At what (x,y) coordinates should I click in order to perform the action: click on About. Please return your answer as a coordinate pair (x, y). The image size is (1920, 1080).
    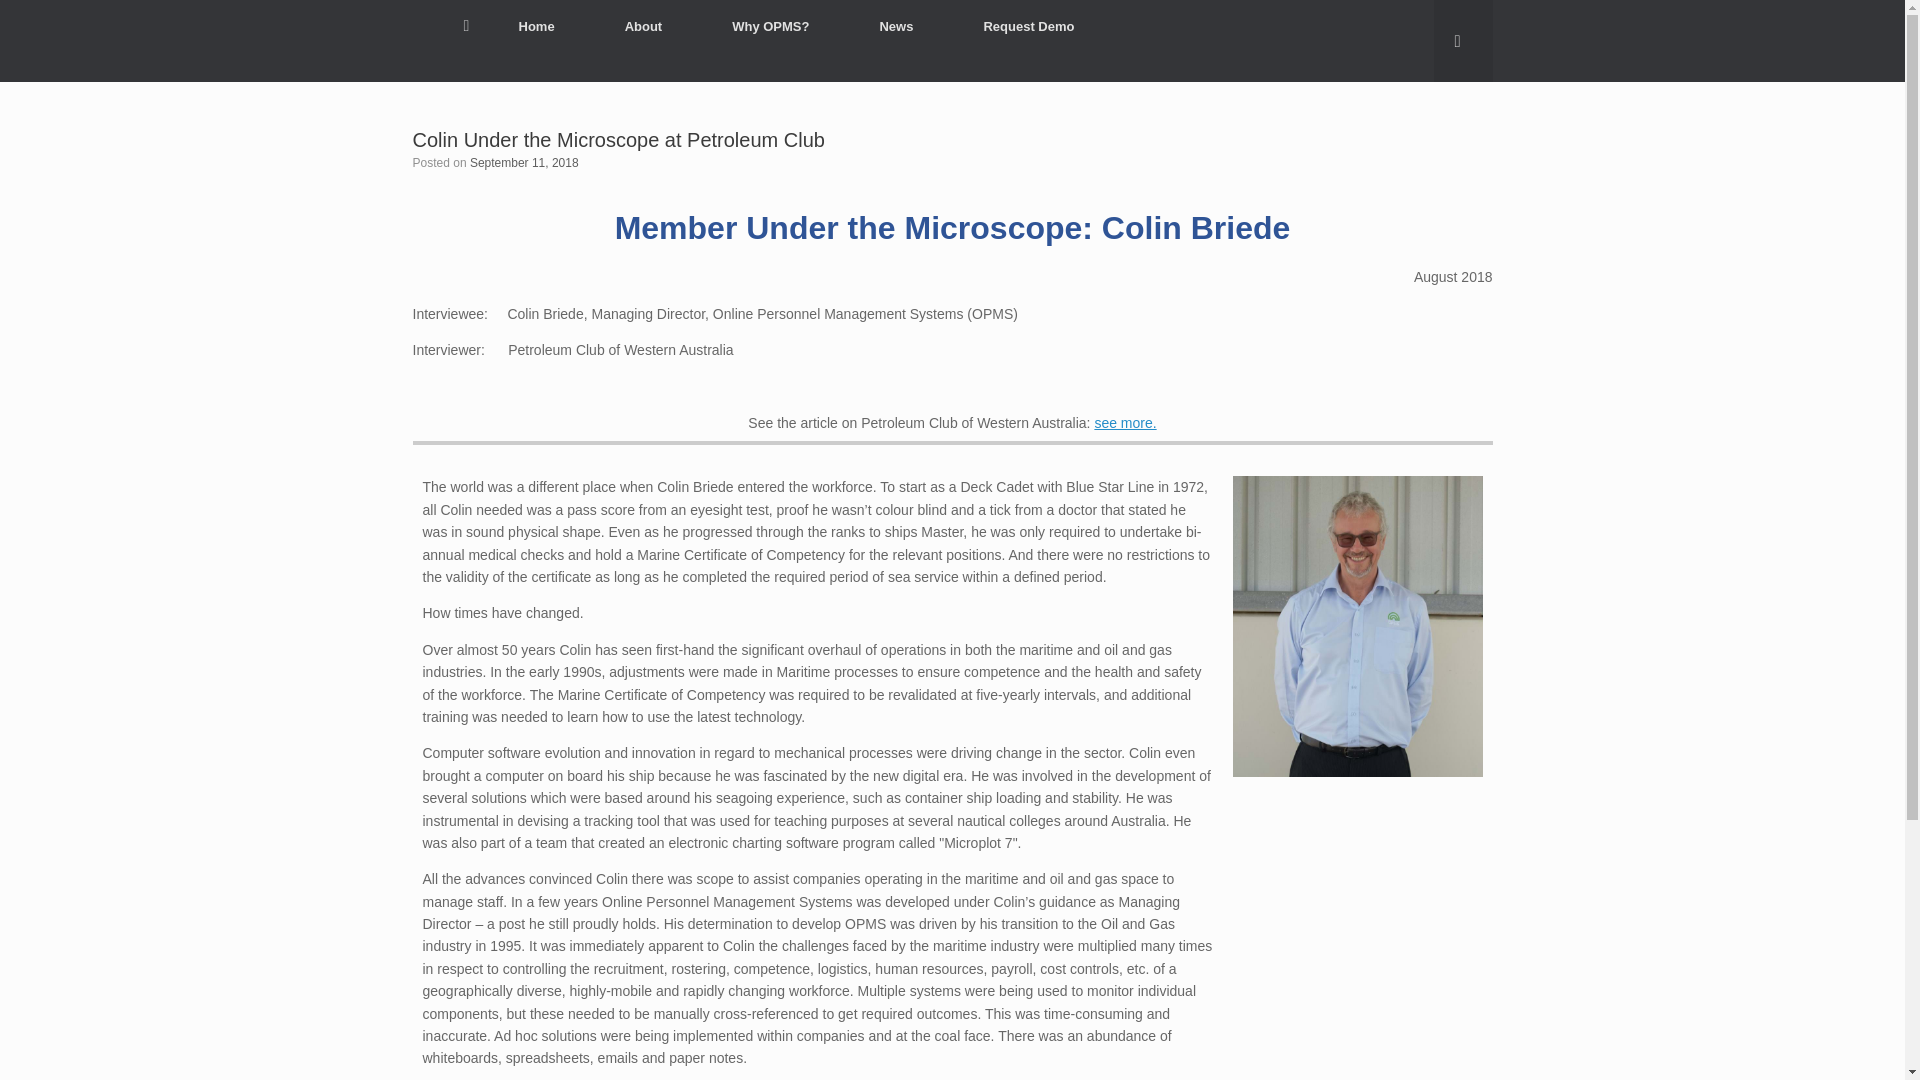
    Looking at the image, I should click on (644, 26).